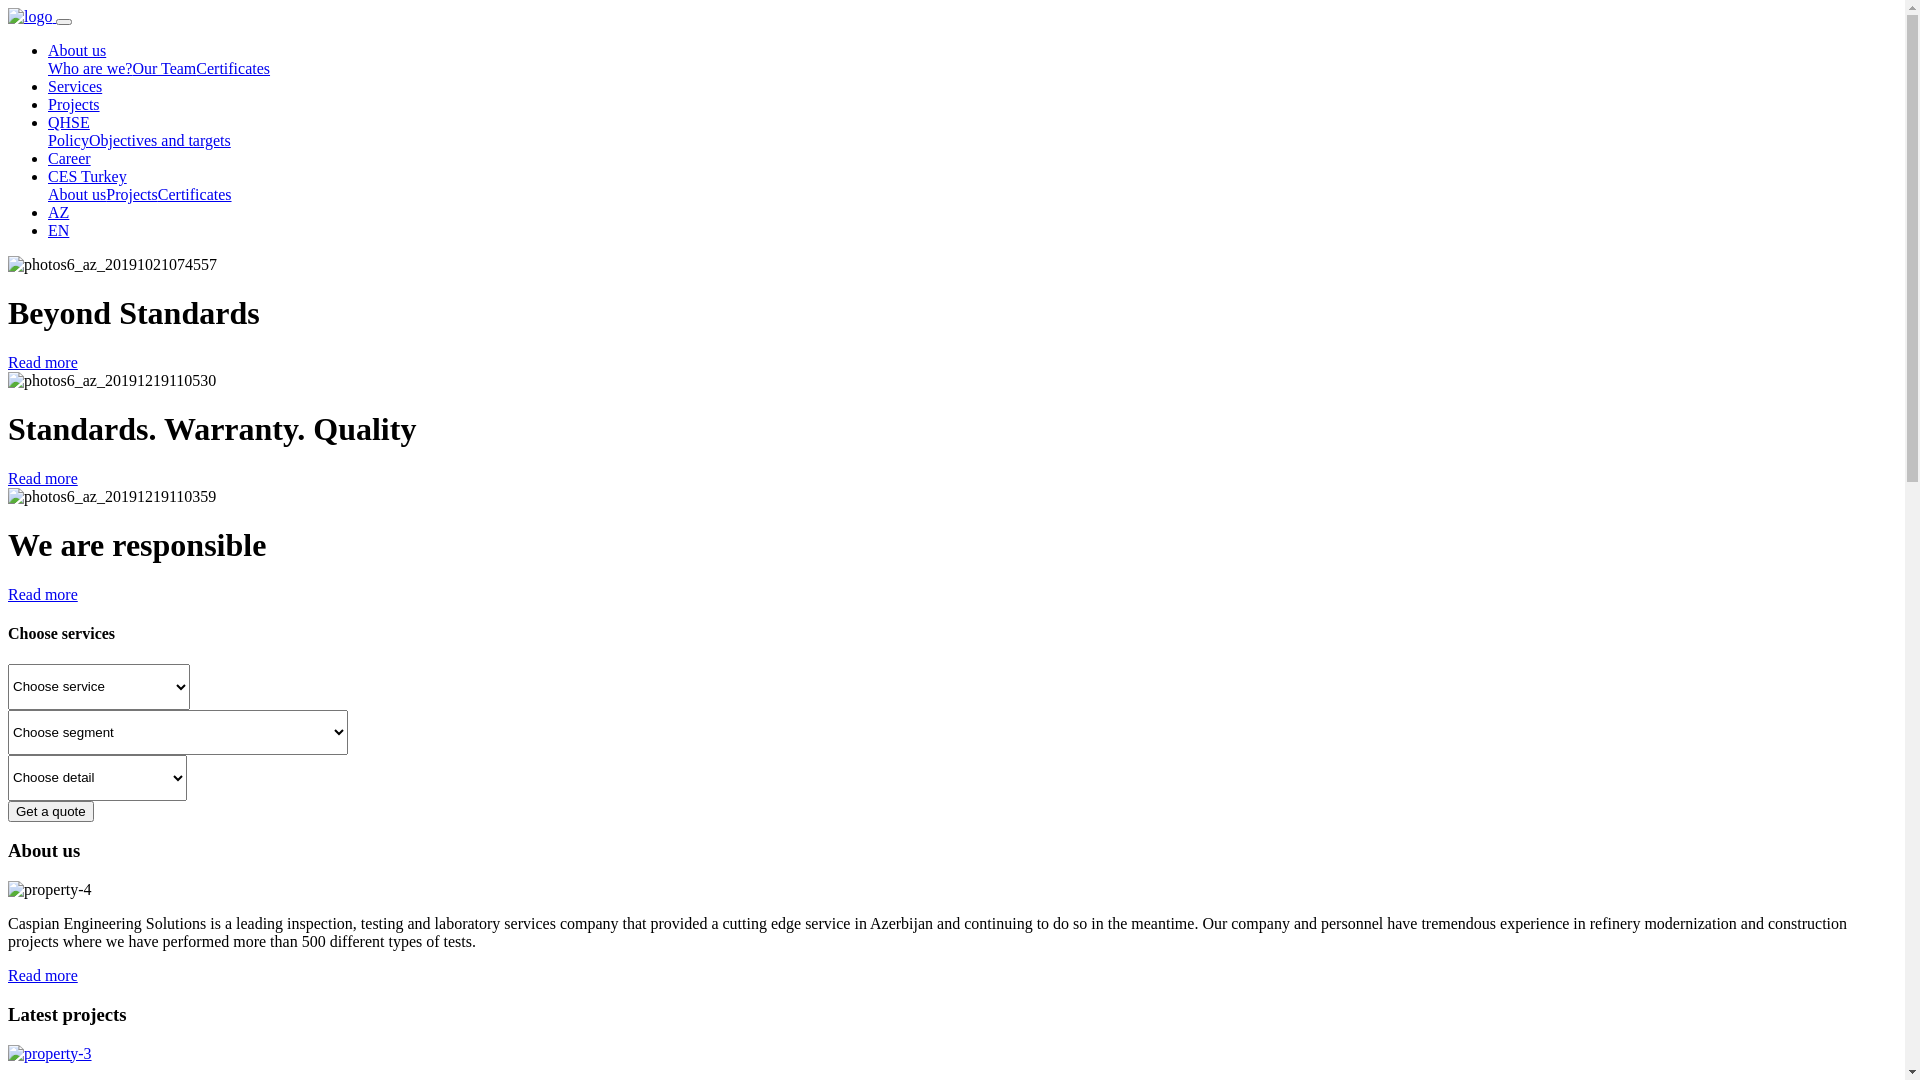 The height and width of the screenshot is (1080, 1920). I want to click on Certificates, so click(233, 68).